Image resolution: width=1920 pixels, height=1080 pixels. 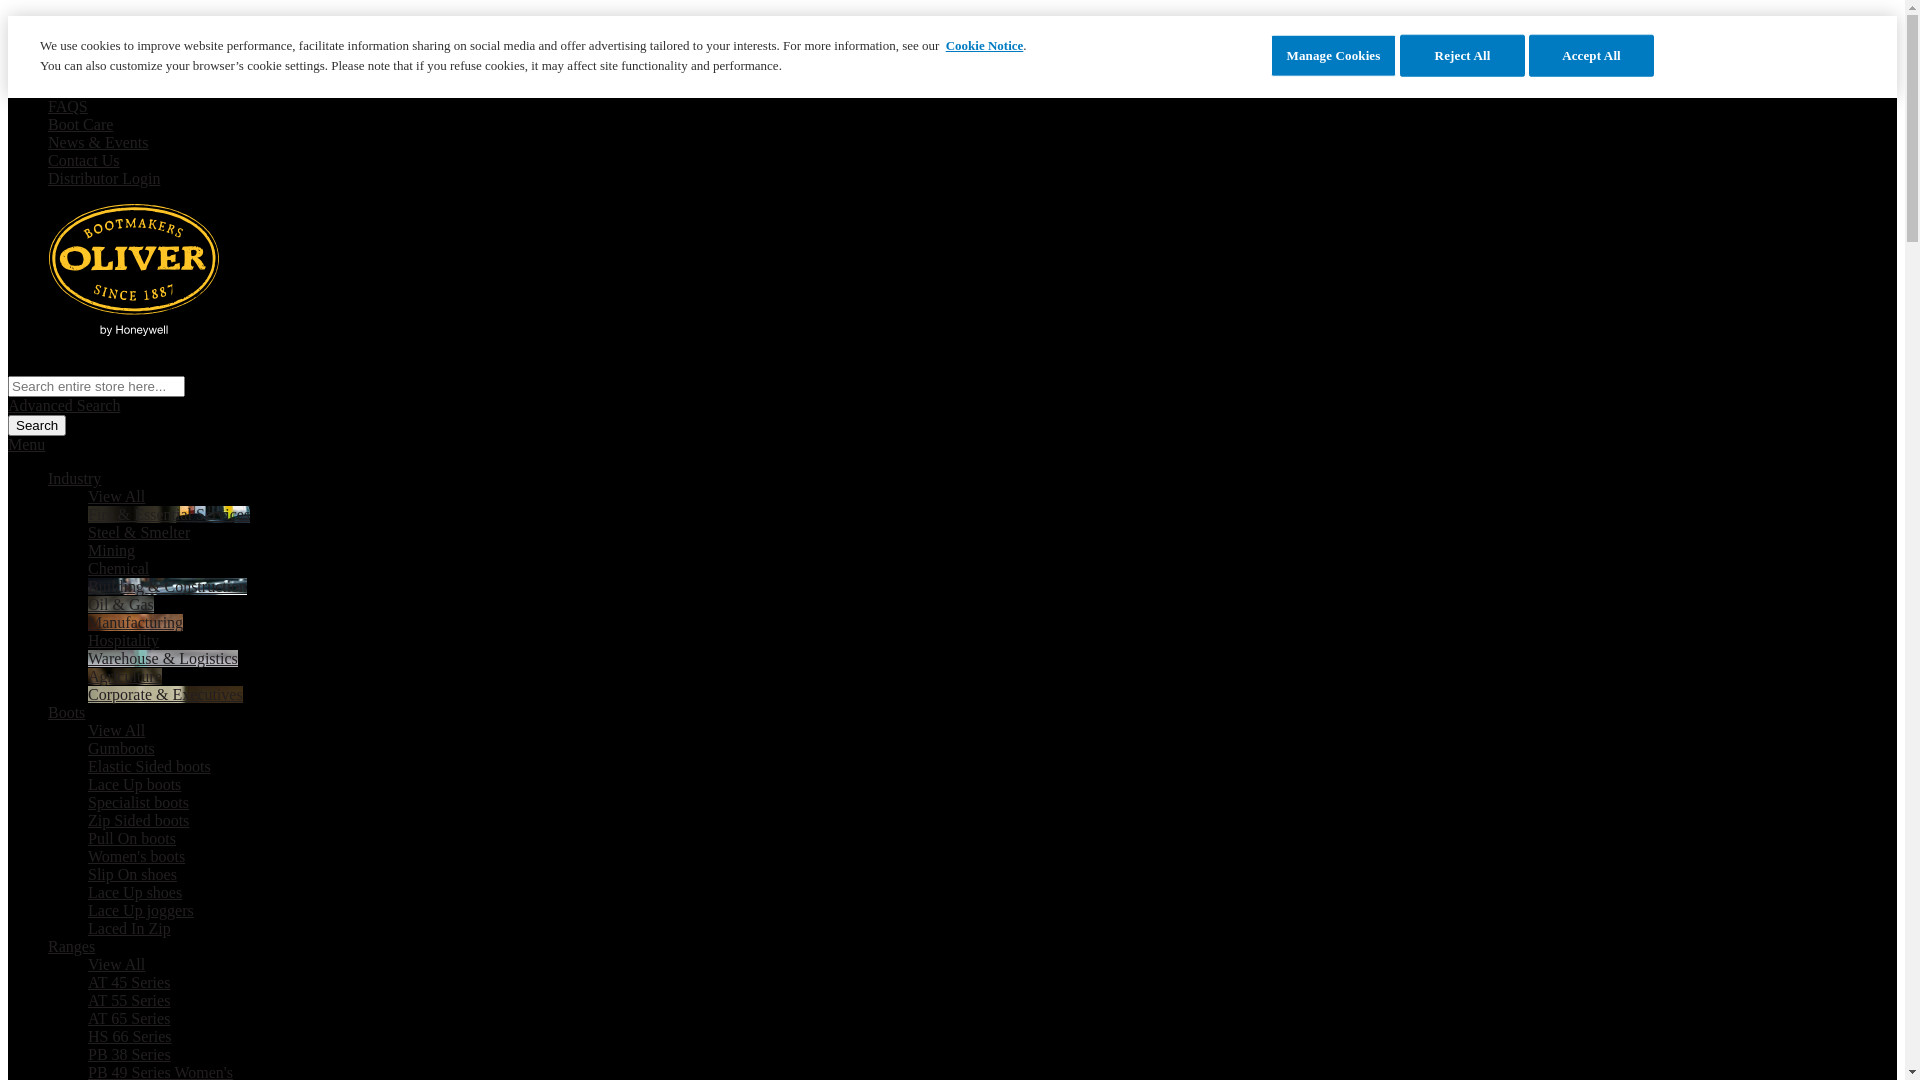 I want to click on Boot Care, so click(x=80, y=124).